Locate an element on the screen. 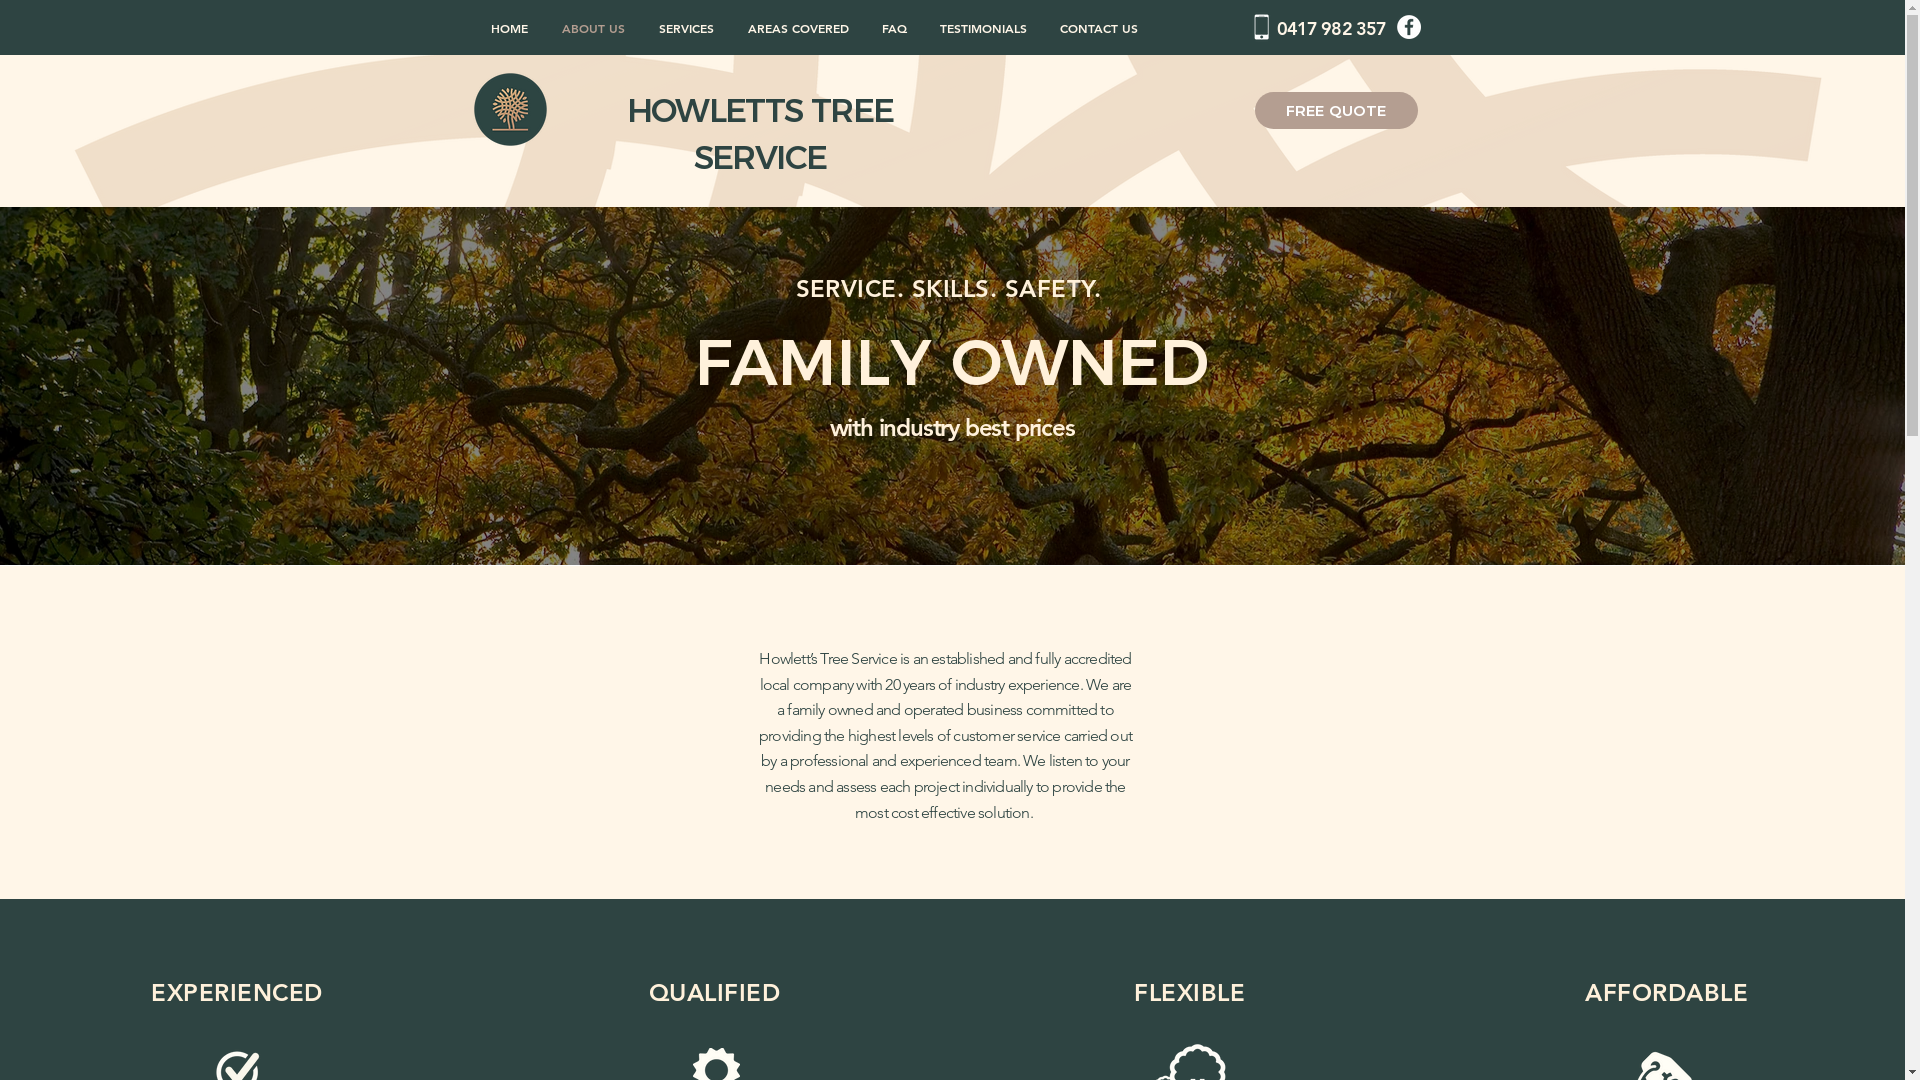  ABOUT US is located at coordinates (592, 28).